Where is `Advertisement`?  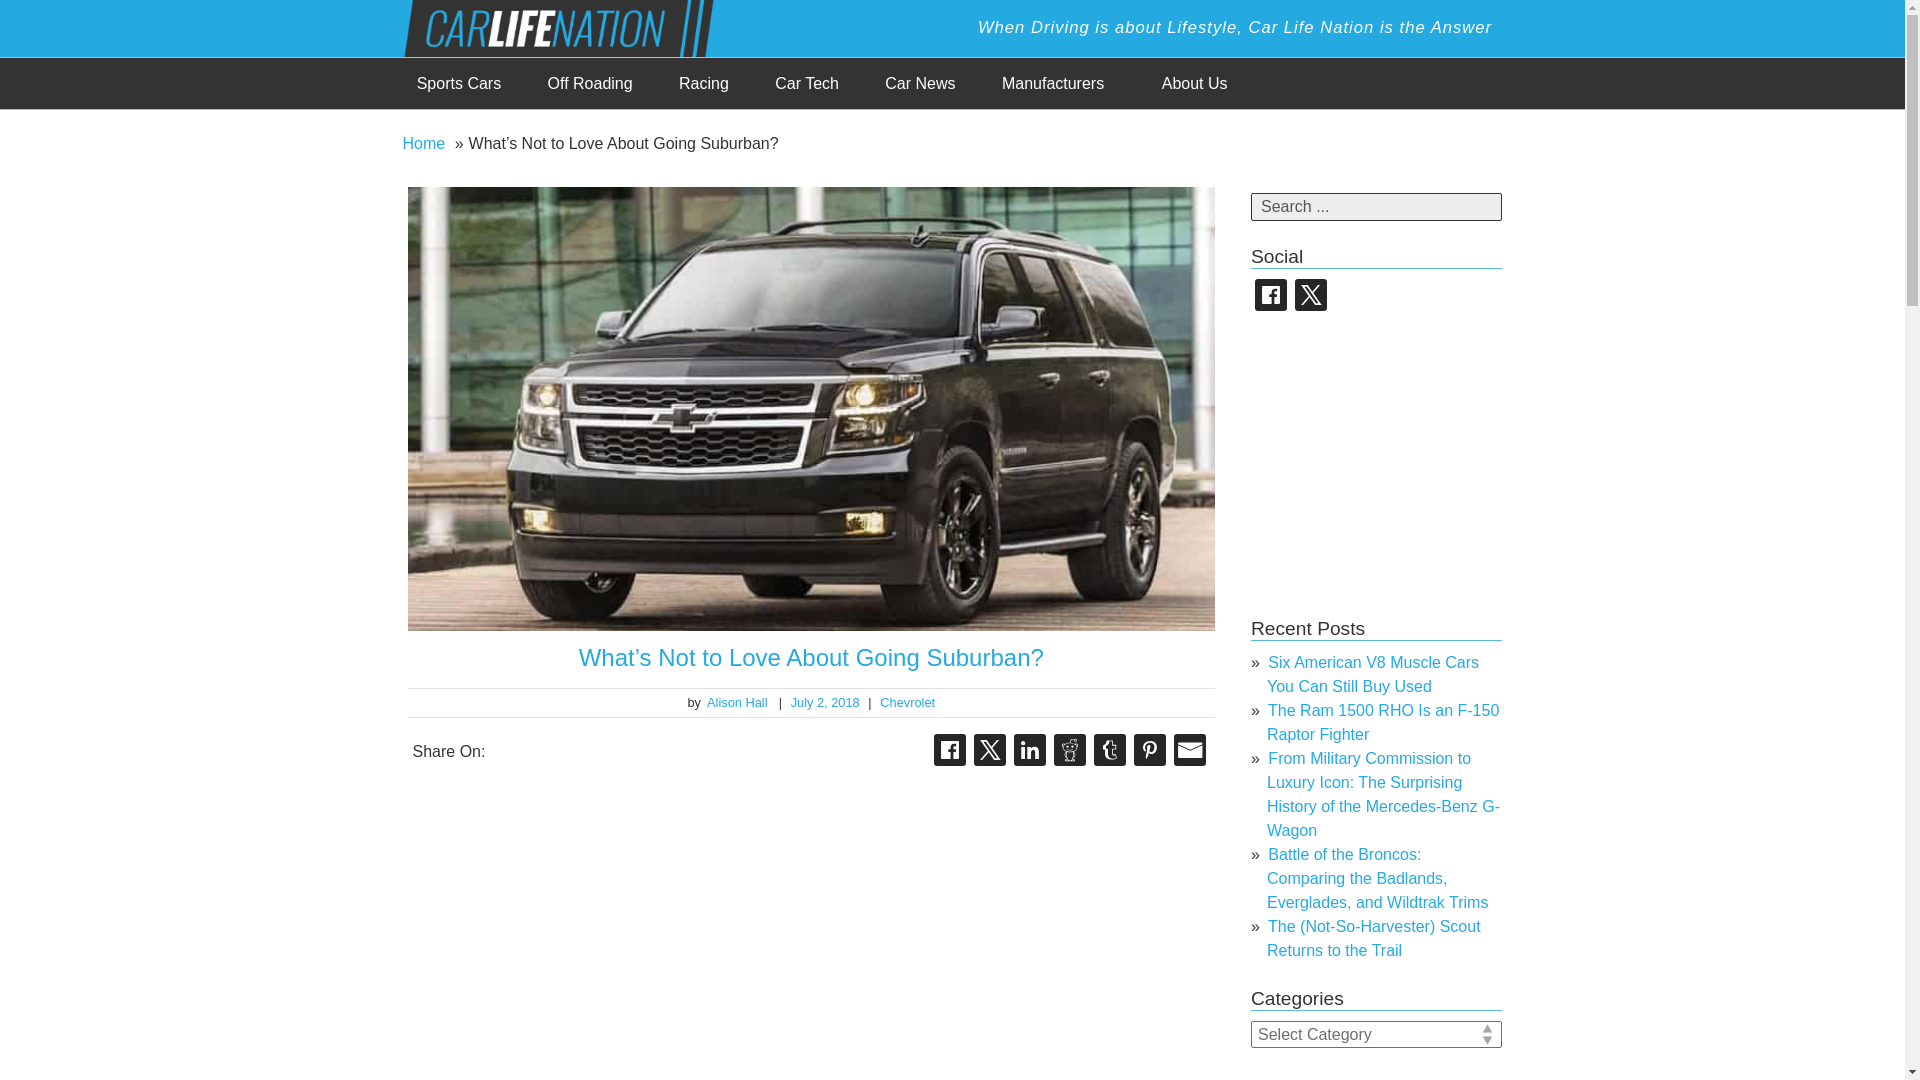
Advertisement is located at coordinates (1401, 464).